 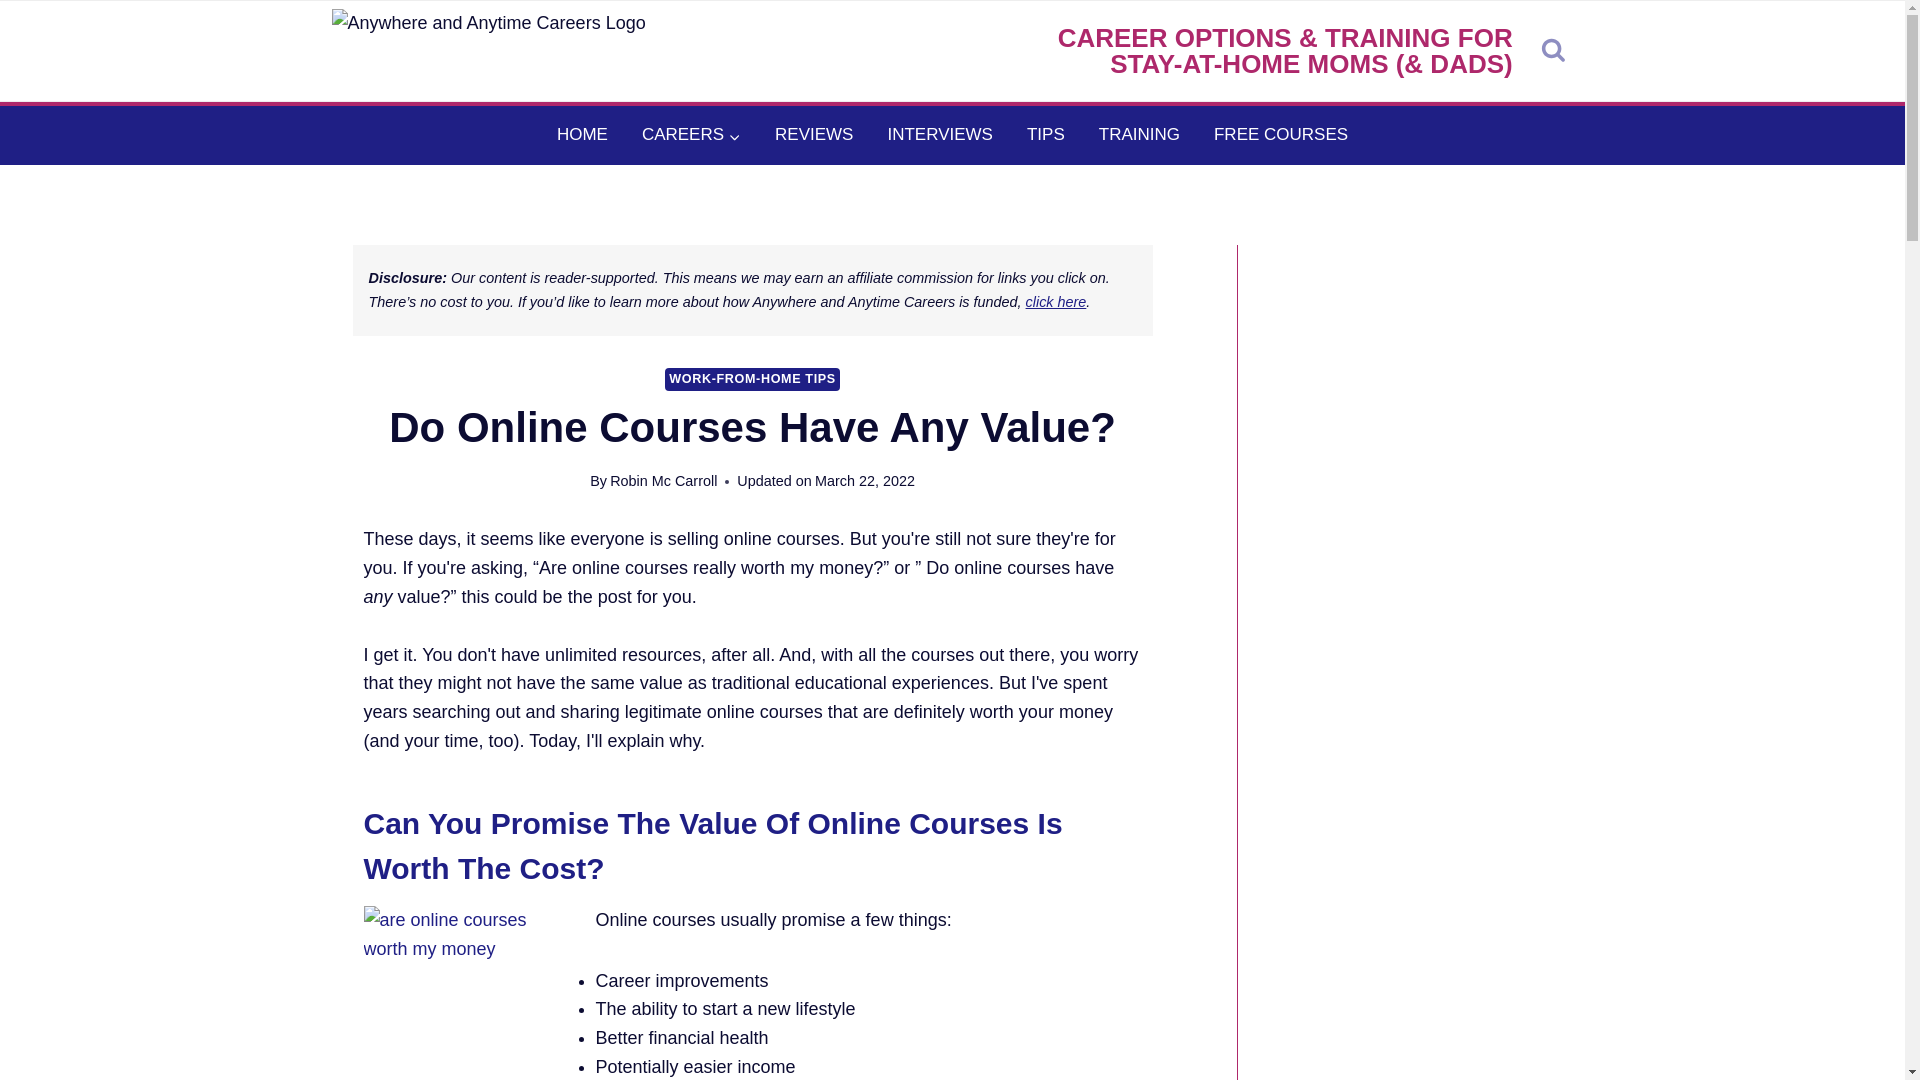 What do you see at coordinates (582, 135) in the screenshot?
I see `HOME` at bounding box center [582, 135].